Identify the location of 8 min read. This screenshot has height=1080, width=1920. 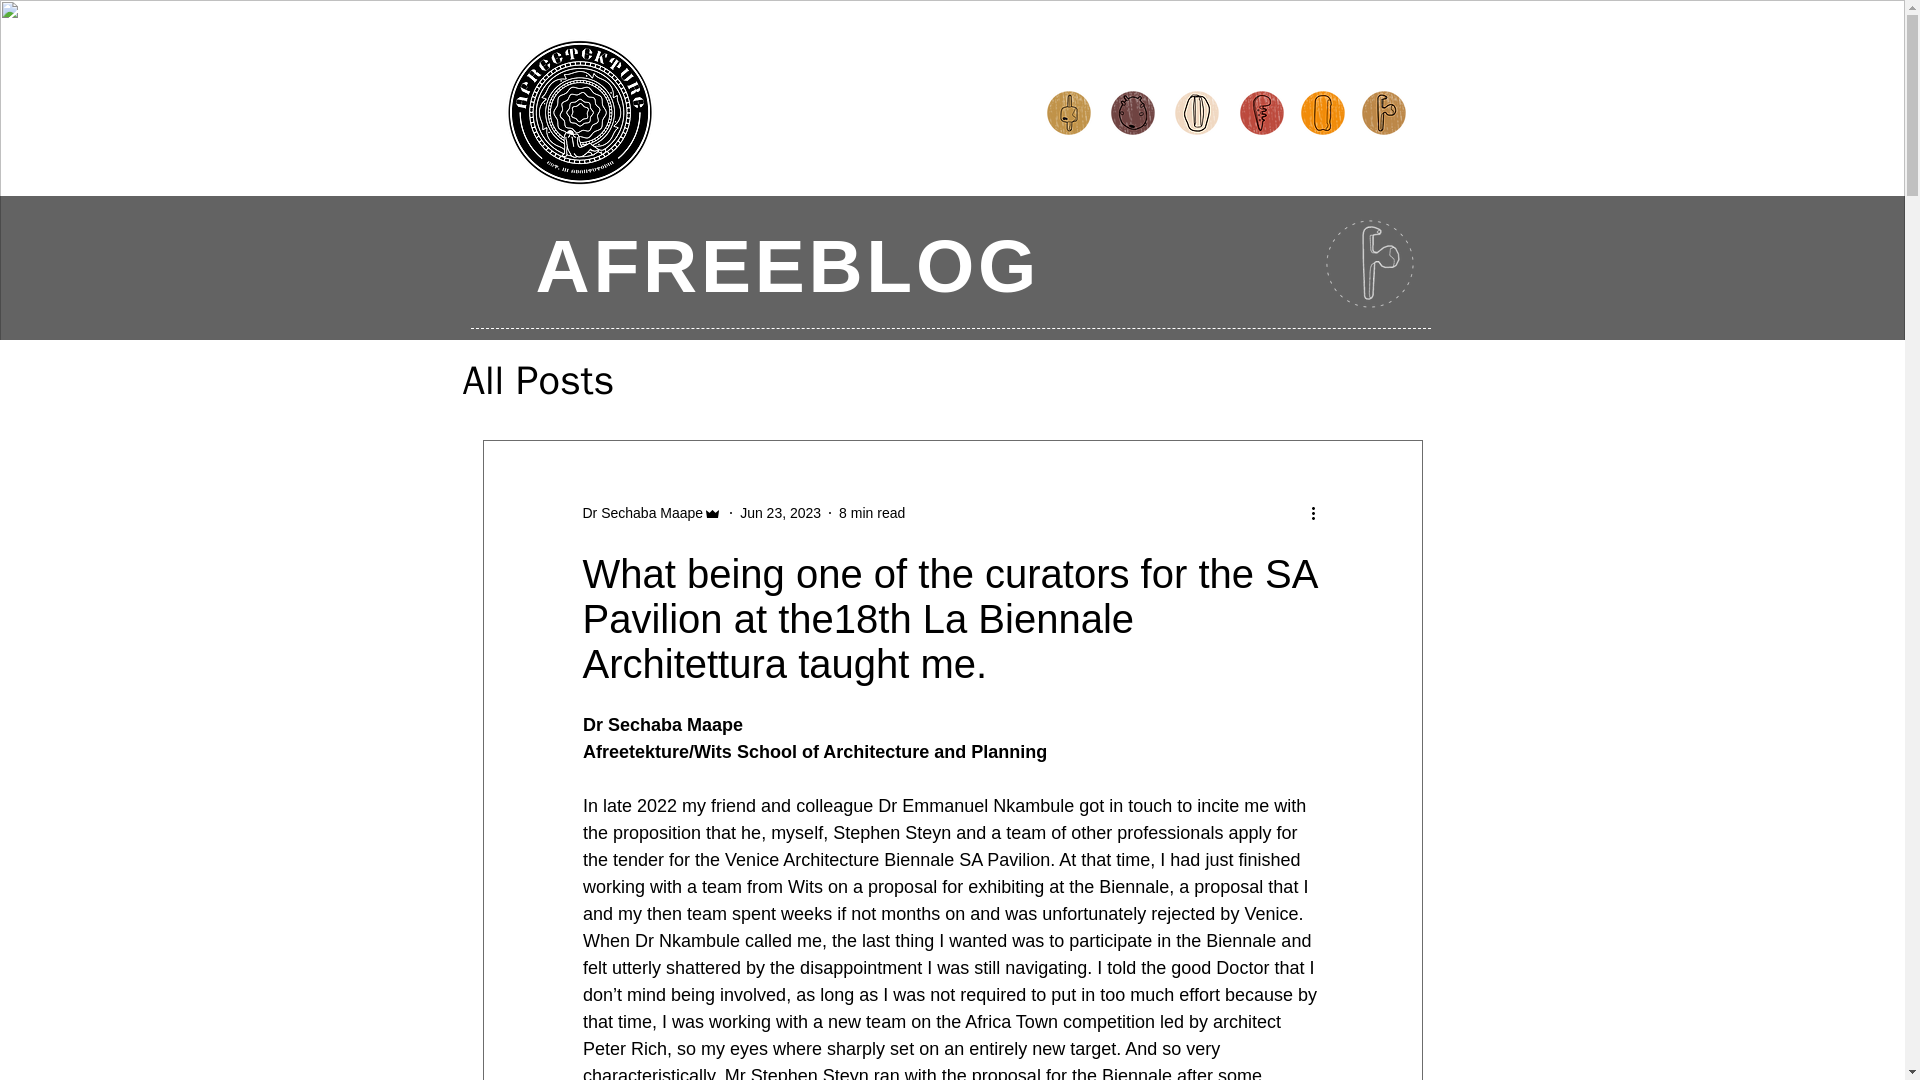
(872, 512).